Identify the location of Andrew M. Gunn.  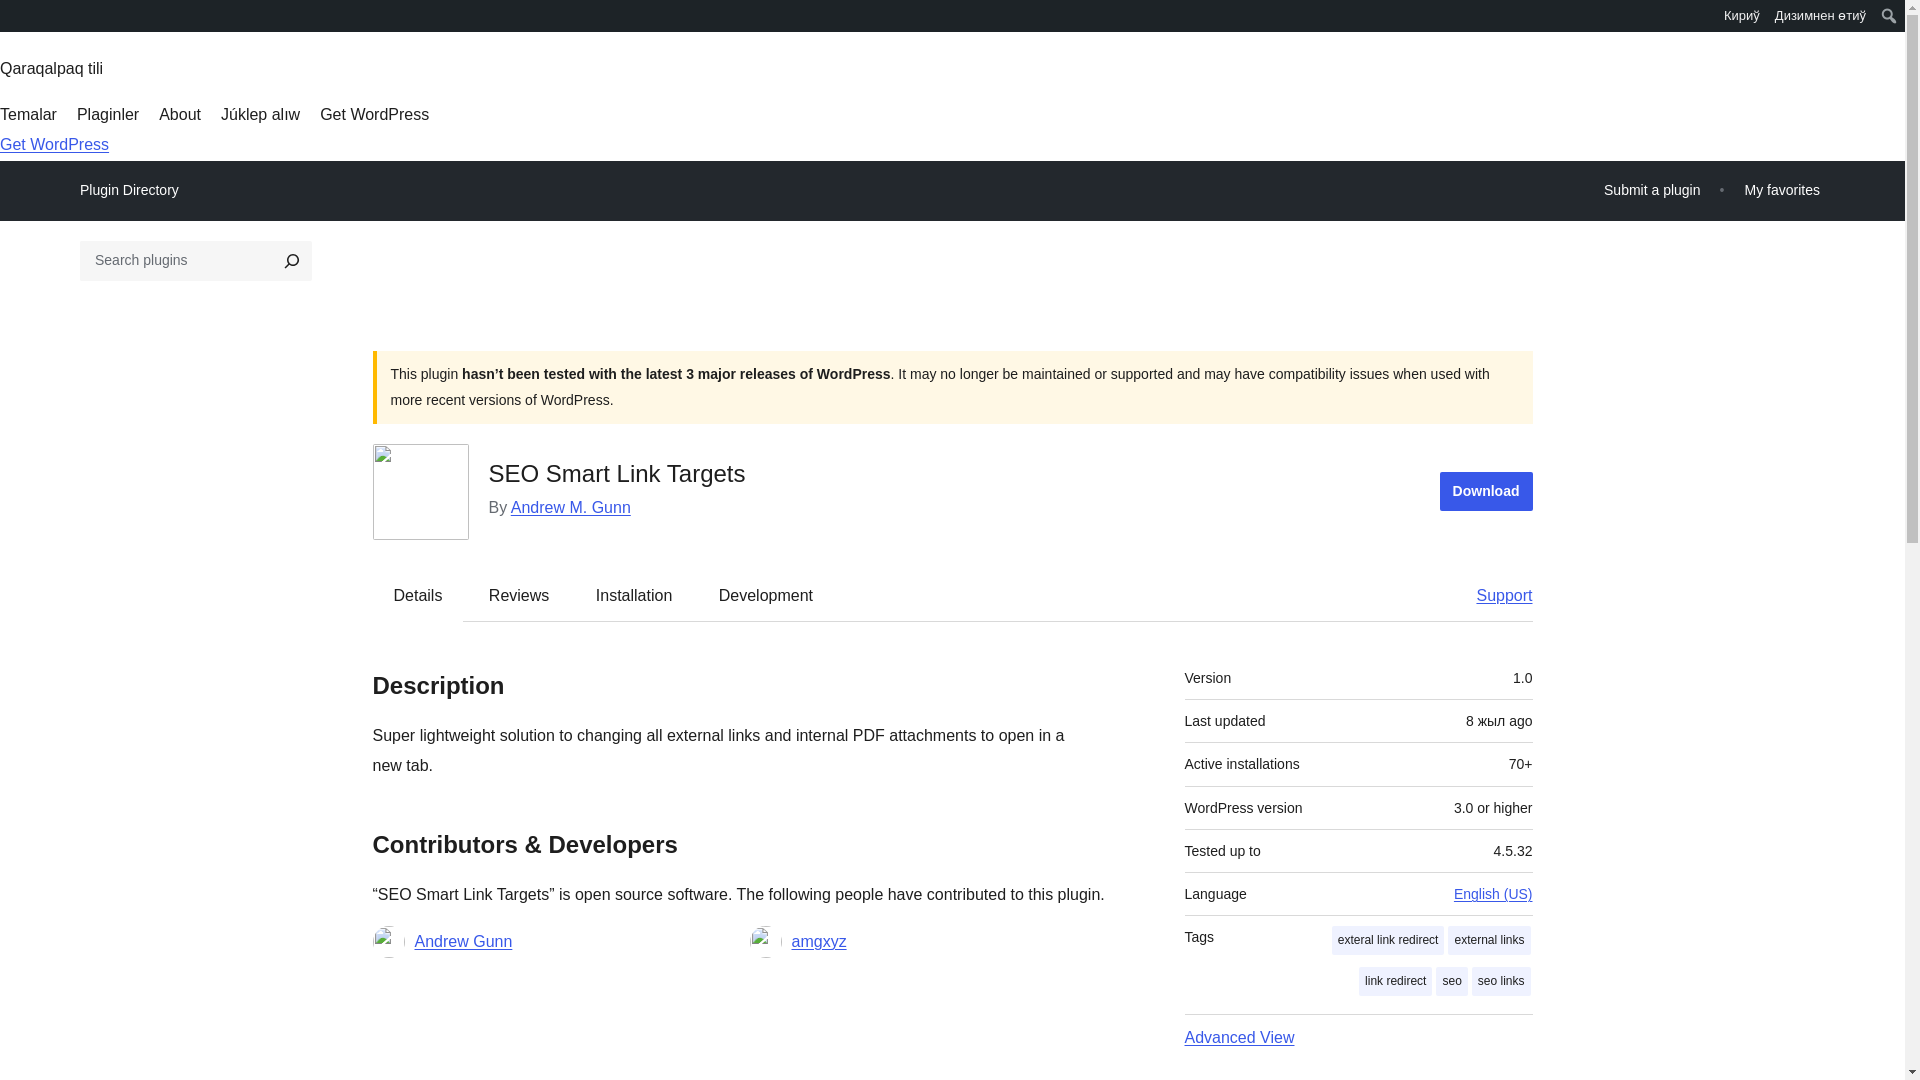
(570, 507).